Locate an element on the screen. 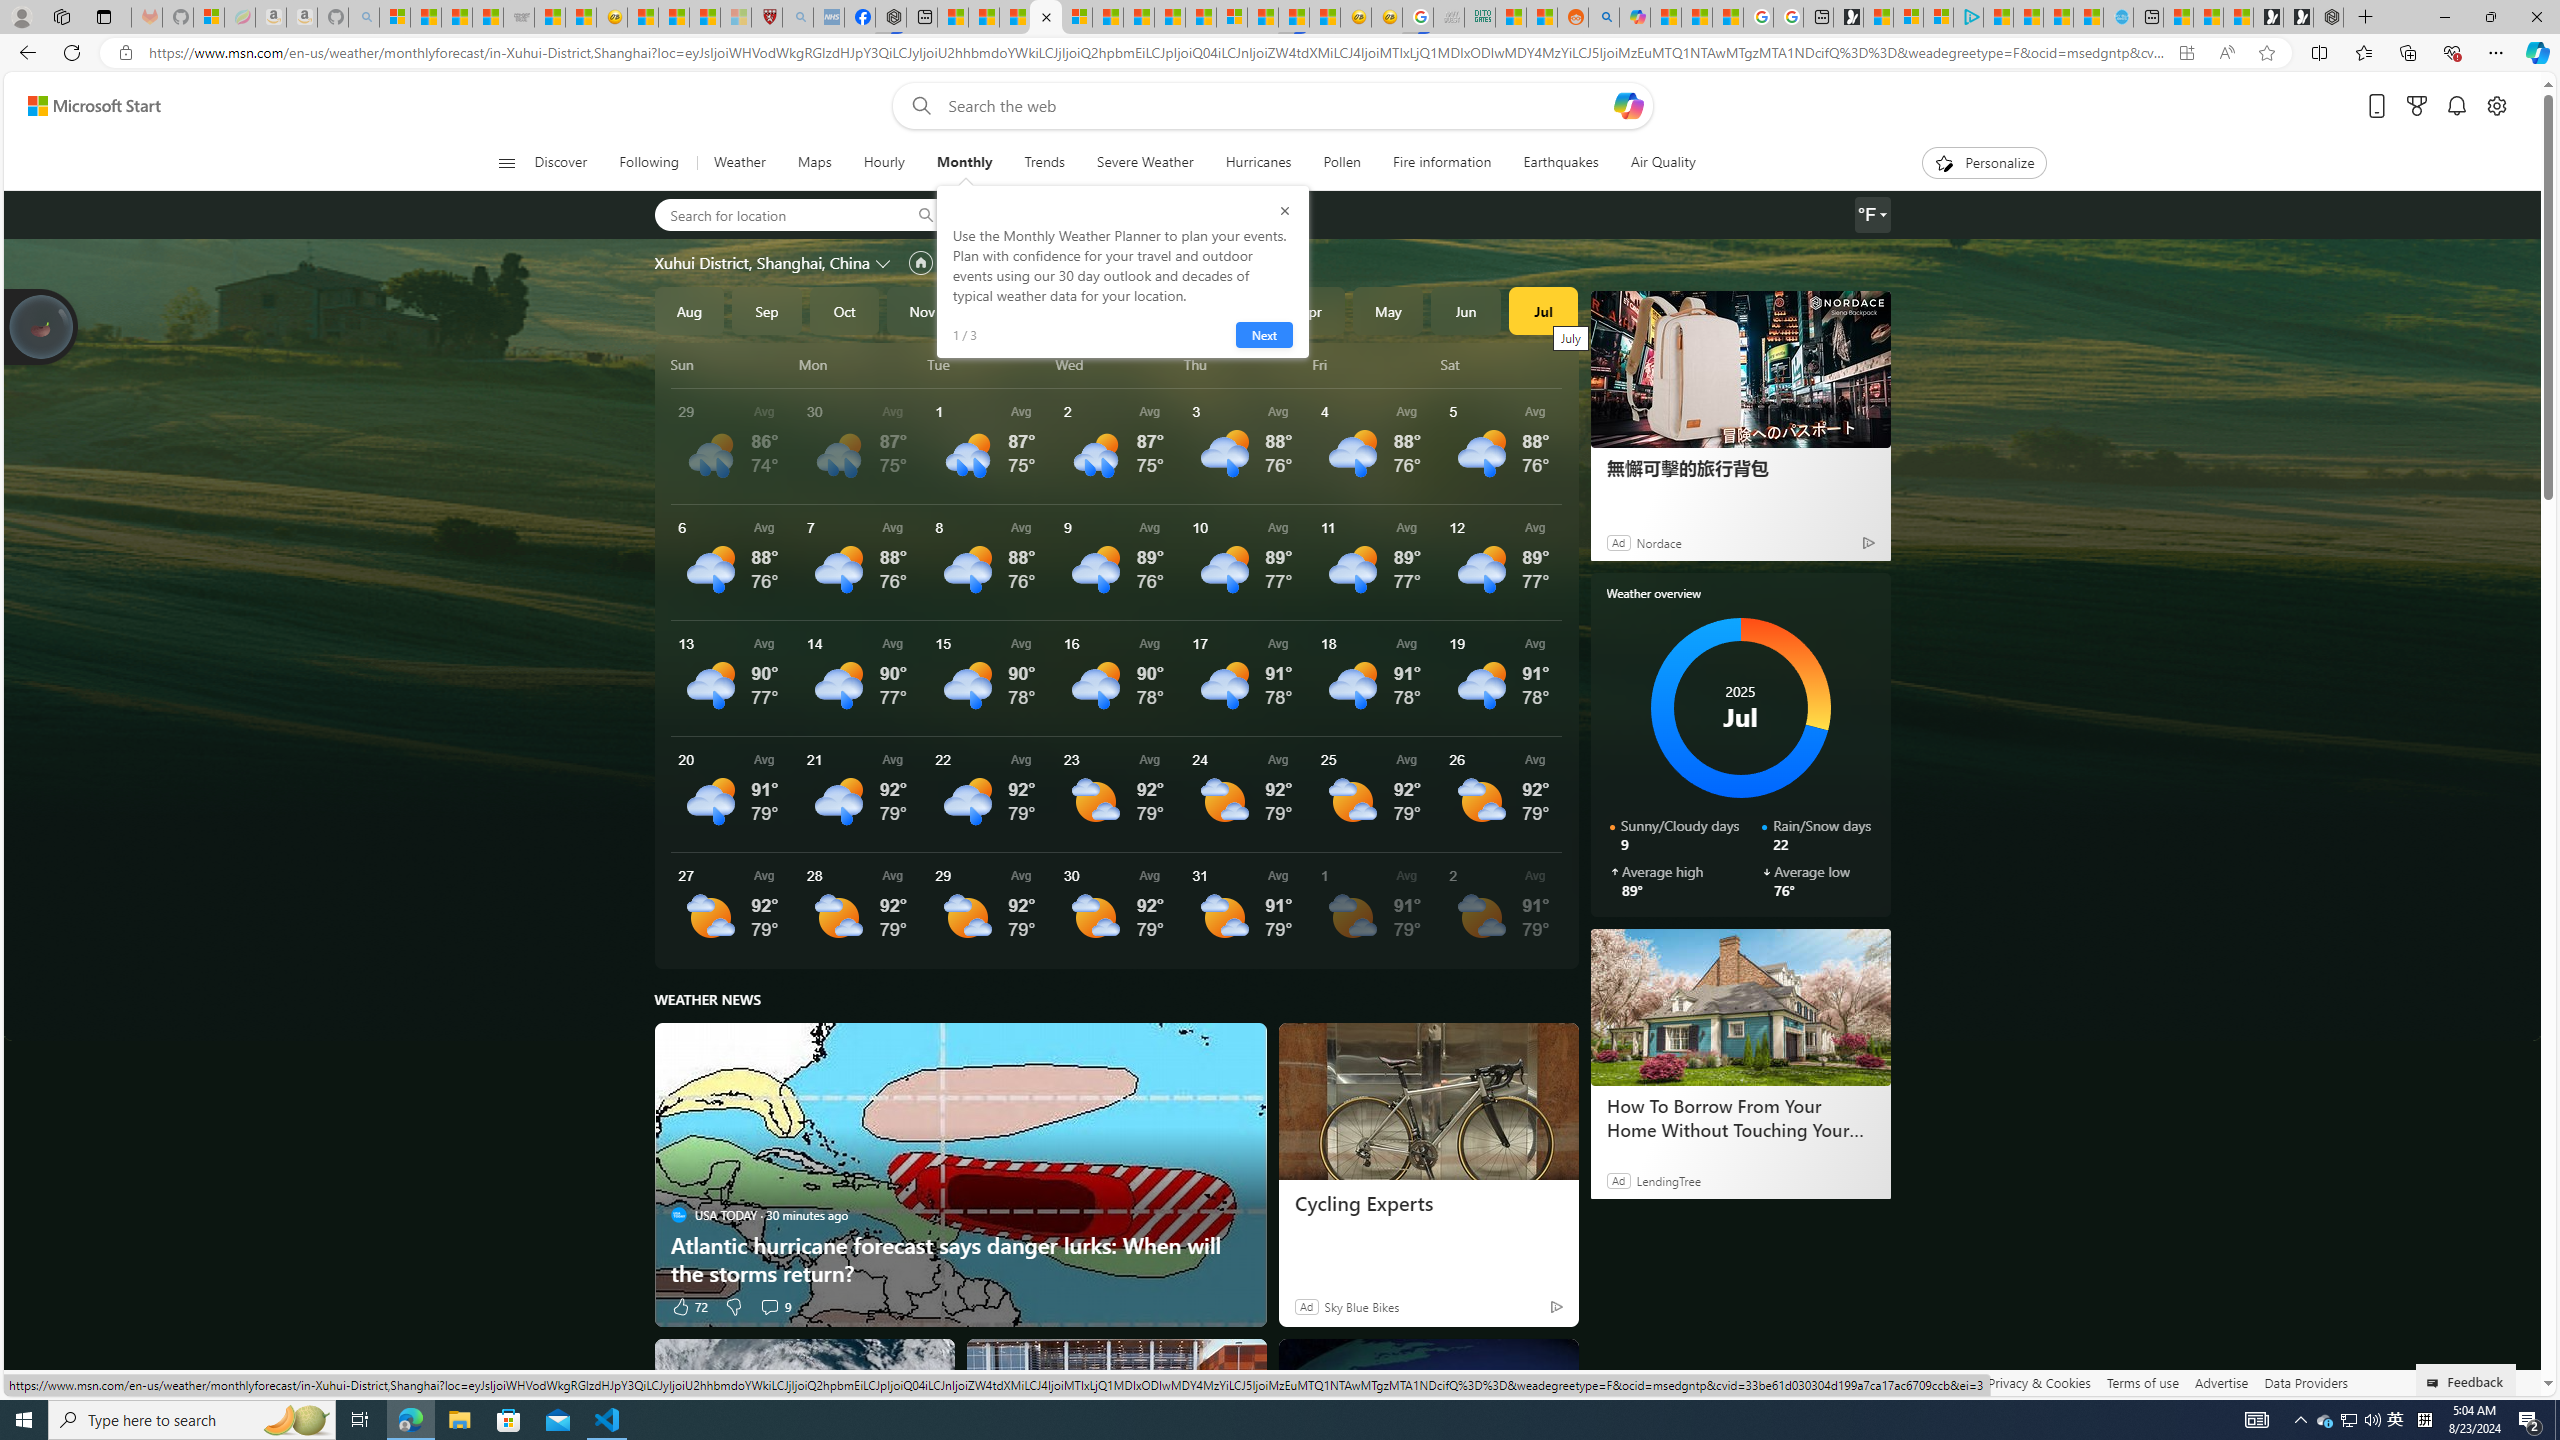 Image resolution: width=2560 pixels, height=1440 pixels. Sat is located at coordinates (1501, 364).